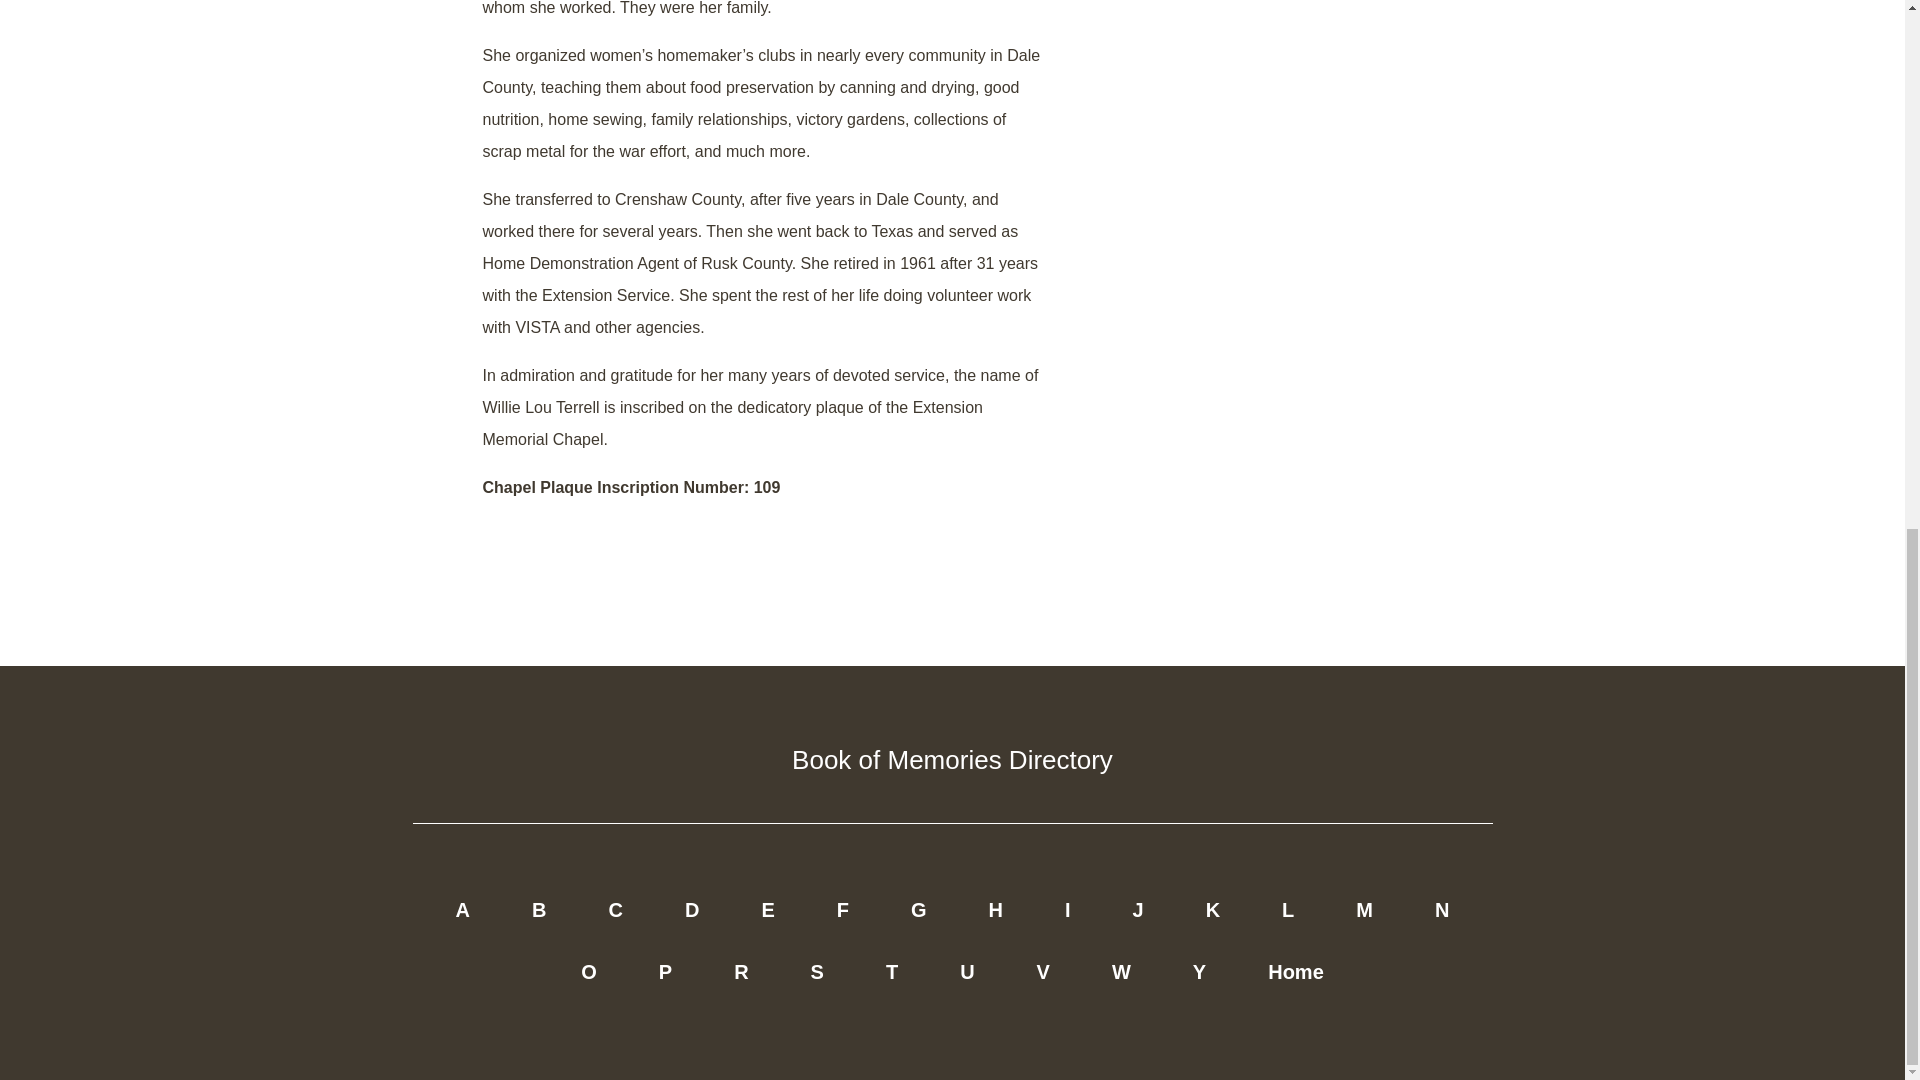 The image size is (1920, 1080). Describe the element at coordinates (843, 910) in the screenshot. I see `F` at that location.